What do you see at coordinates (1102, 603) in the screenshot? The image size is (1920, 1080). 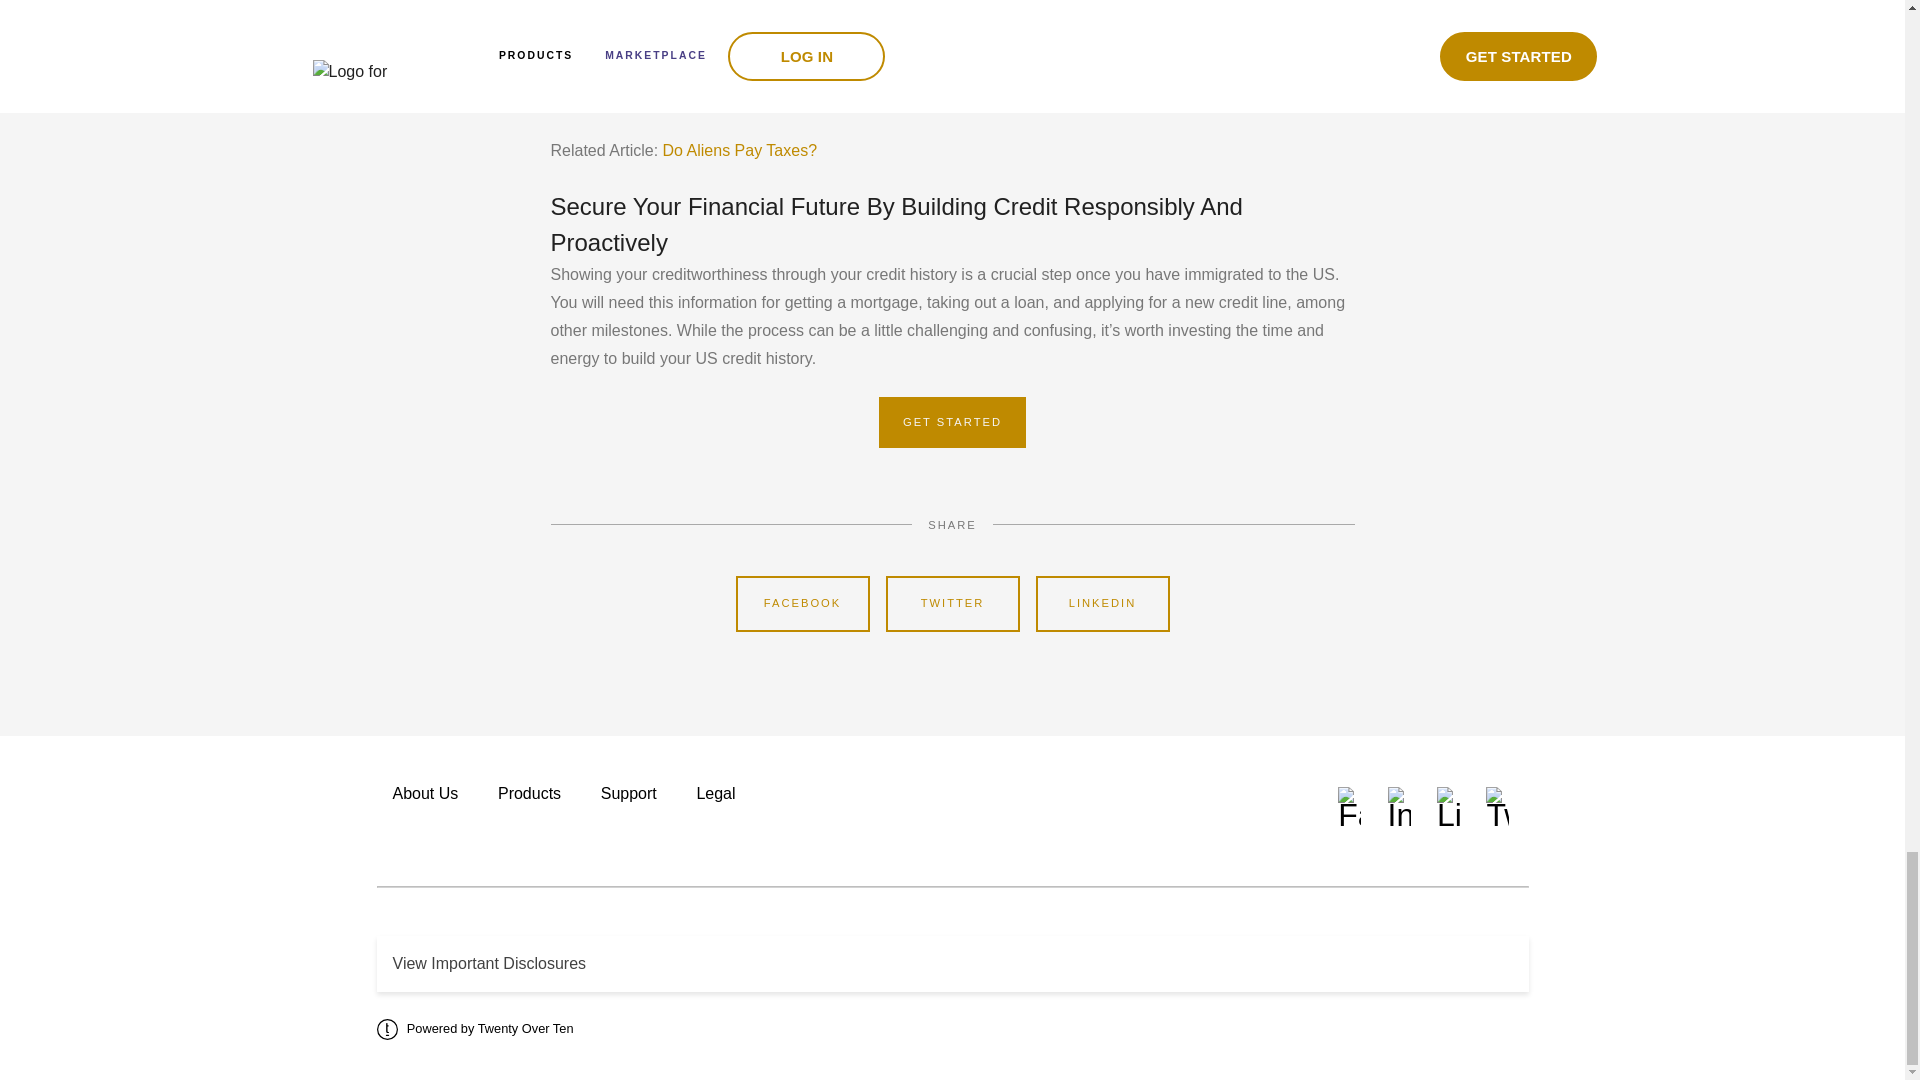 I see `LINKEDIN` at bounding box center [1102, 603].